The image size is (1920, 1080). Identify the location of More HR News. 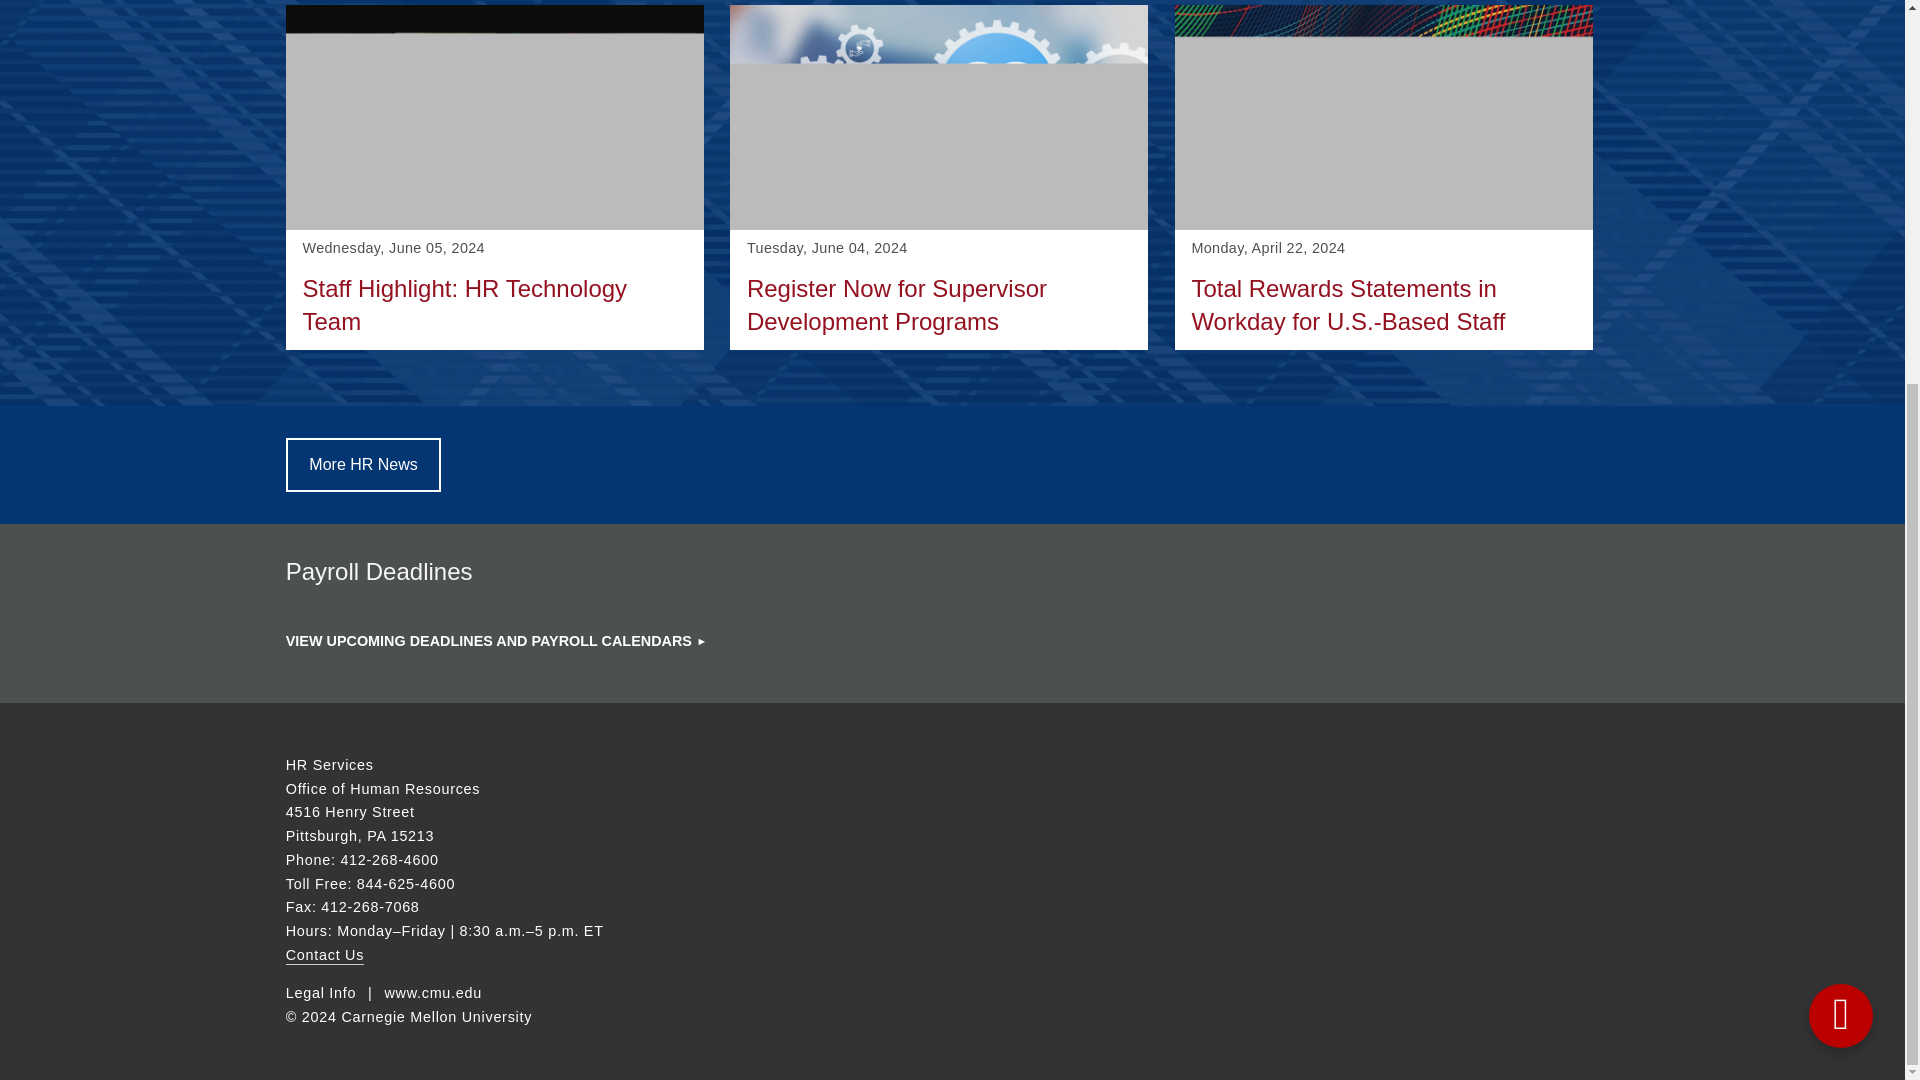
(325, 956).